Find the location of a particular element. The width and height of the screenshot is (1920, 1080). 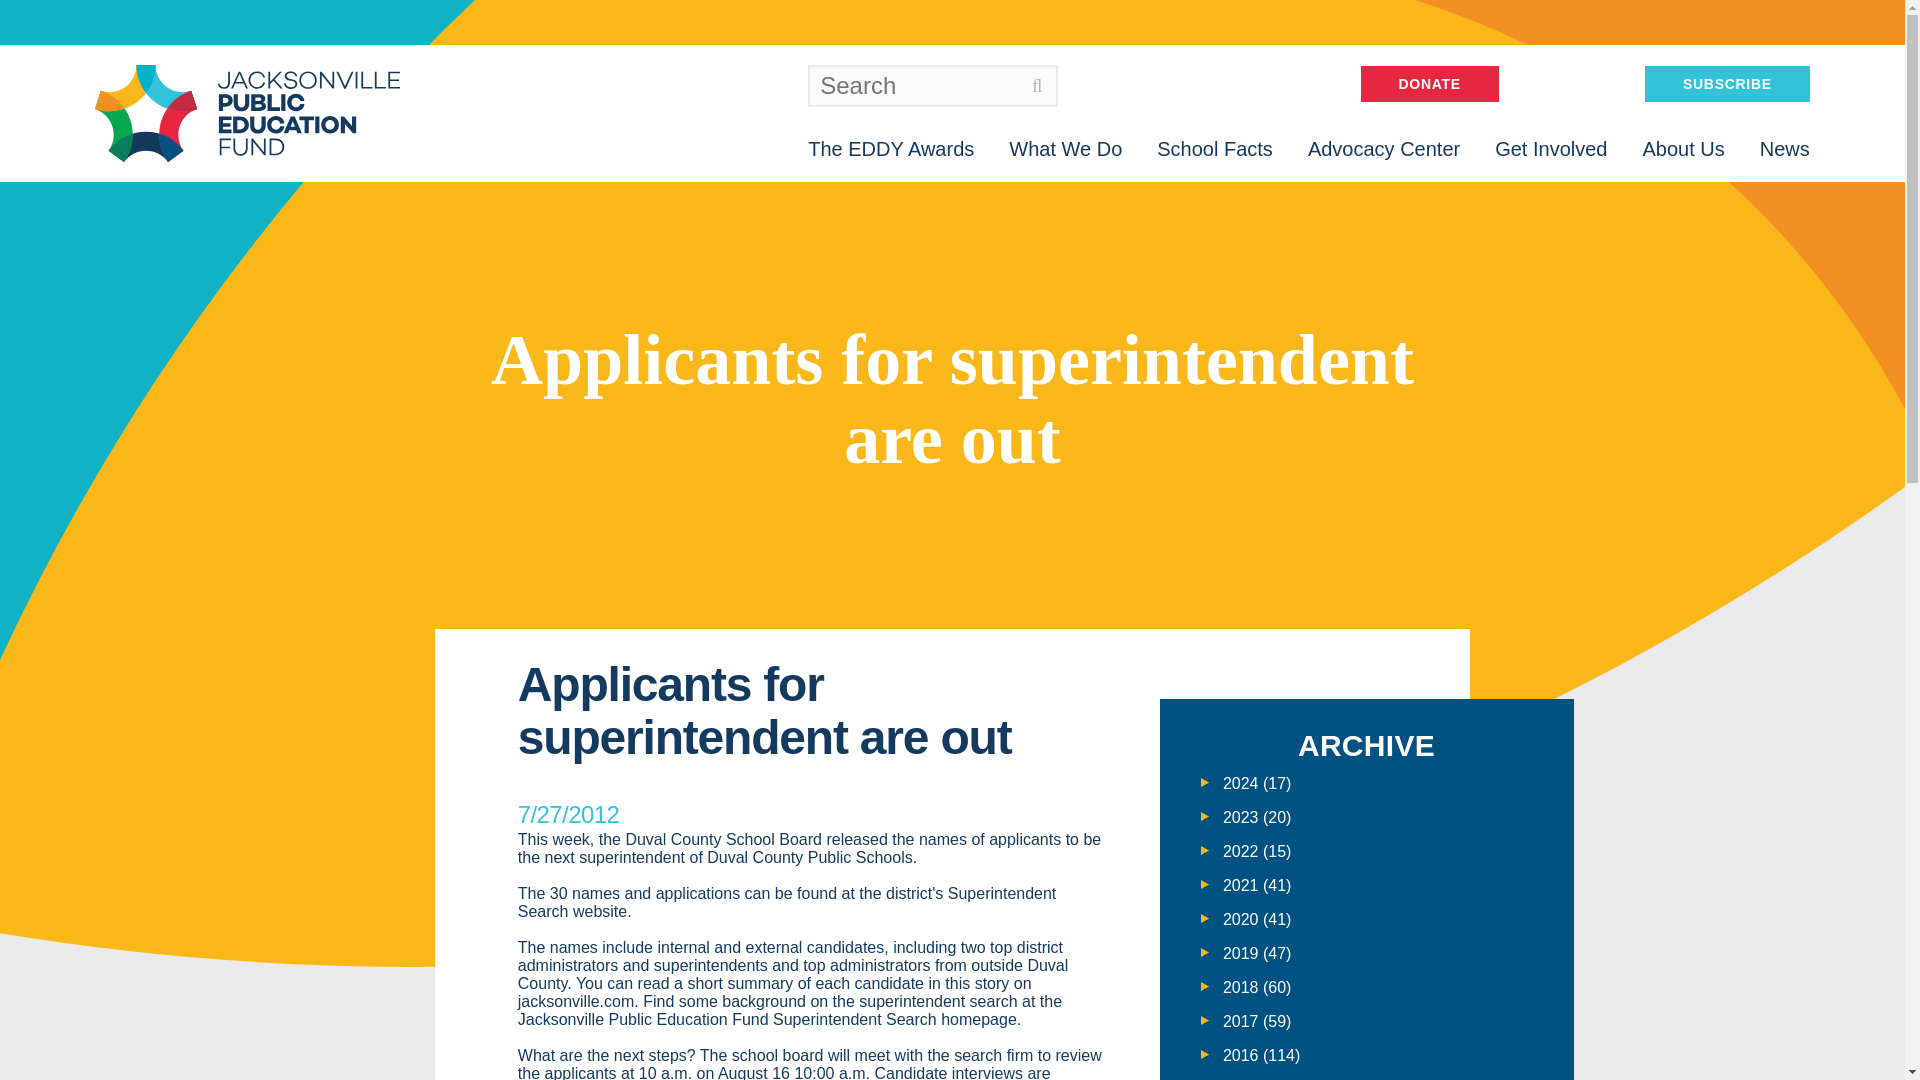

School Facts is located at coordinates (1214, 148).